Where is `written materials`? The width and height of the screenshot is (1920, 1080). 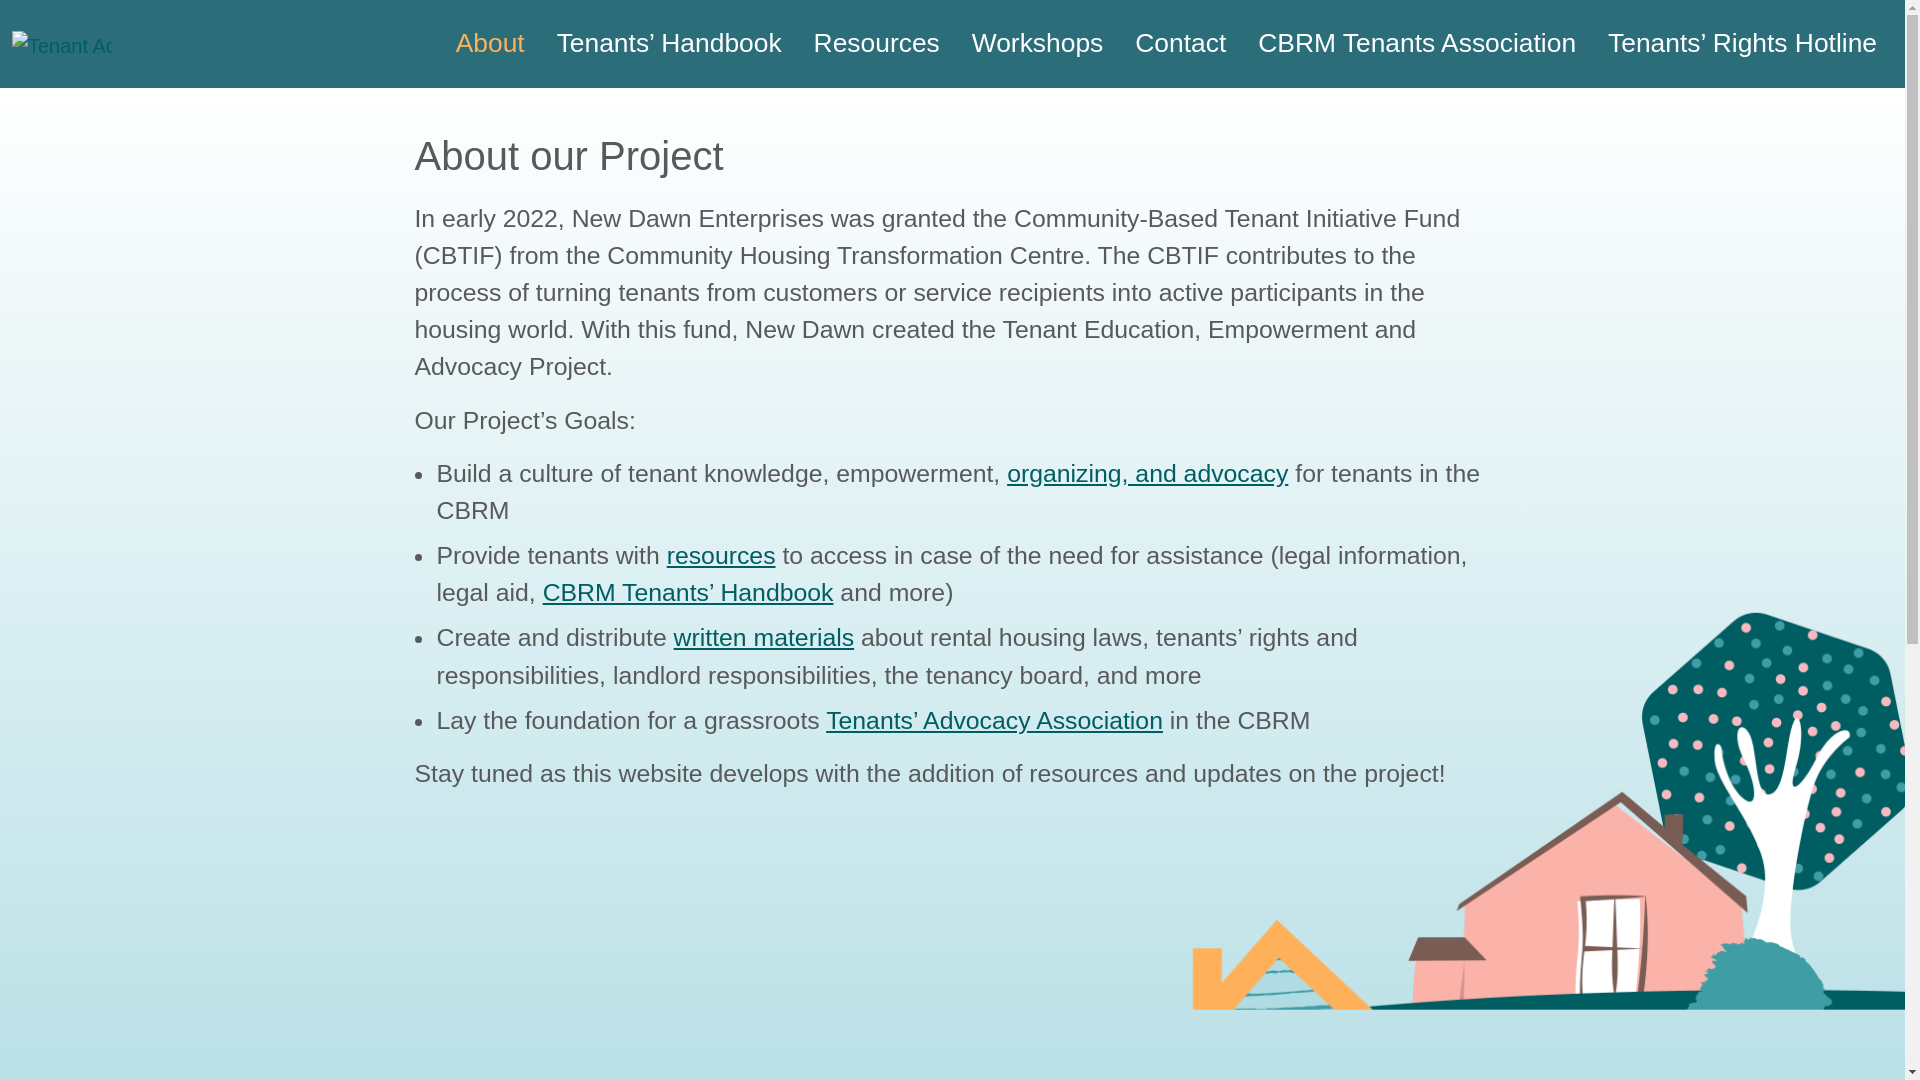 written materials is located at coordinates (764, 638).